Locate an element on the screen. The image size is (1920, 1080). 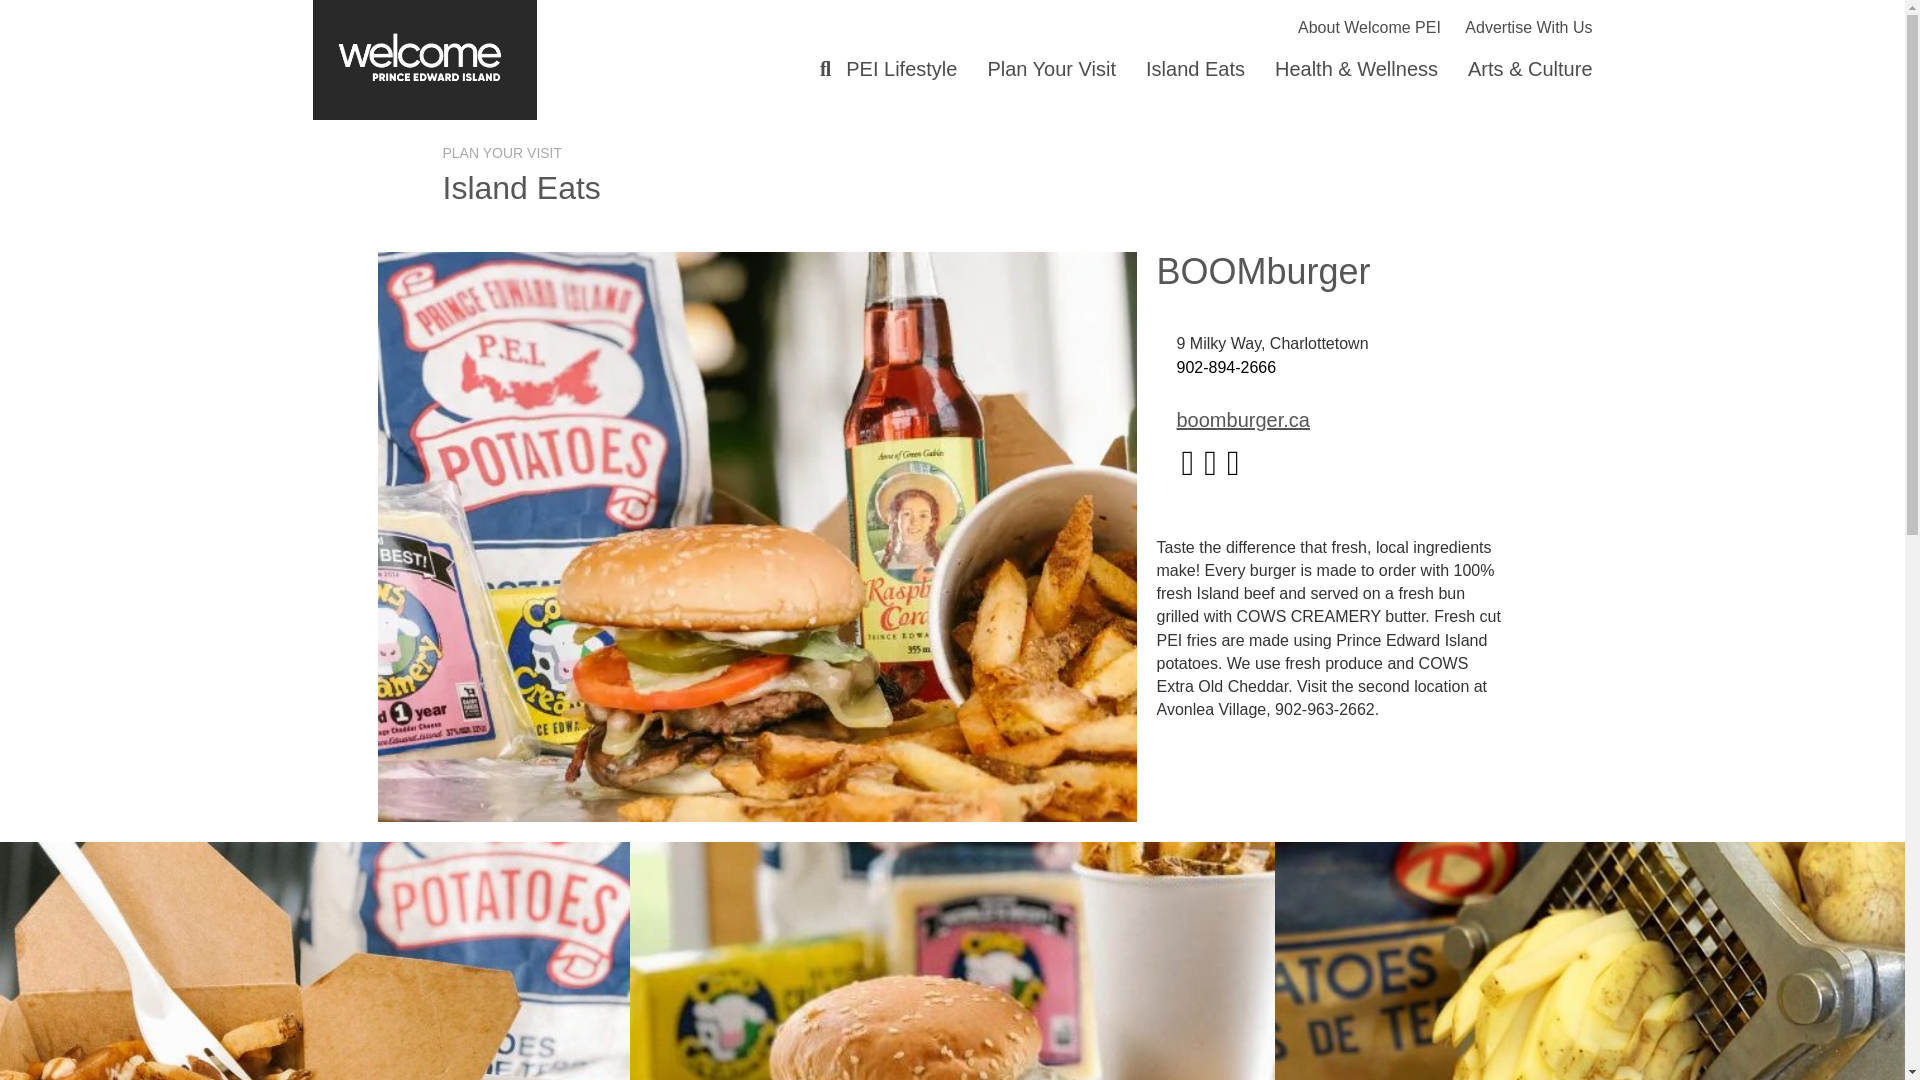
Advertise With Us is located at coordinates (1518, 27).